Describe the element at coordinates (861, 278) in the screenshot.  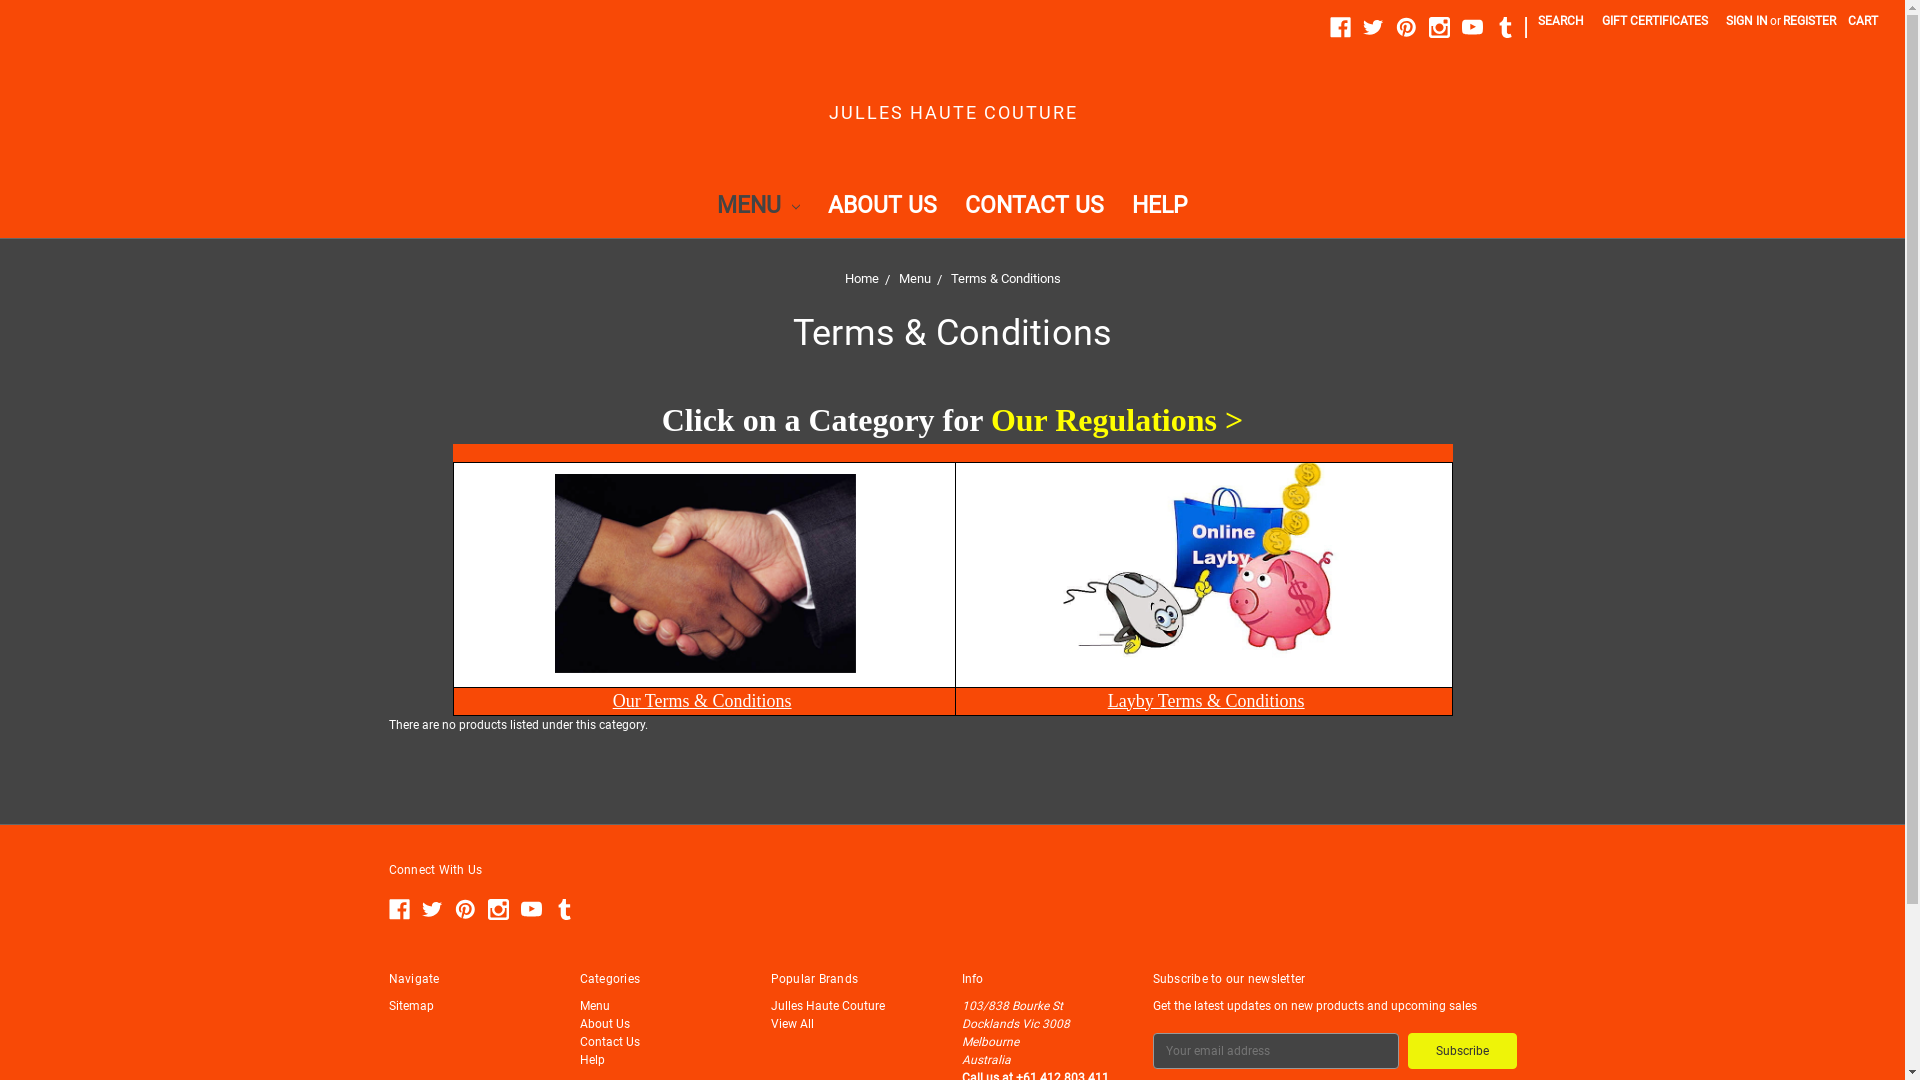
I see `Home` at that location.